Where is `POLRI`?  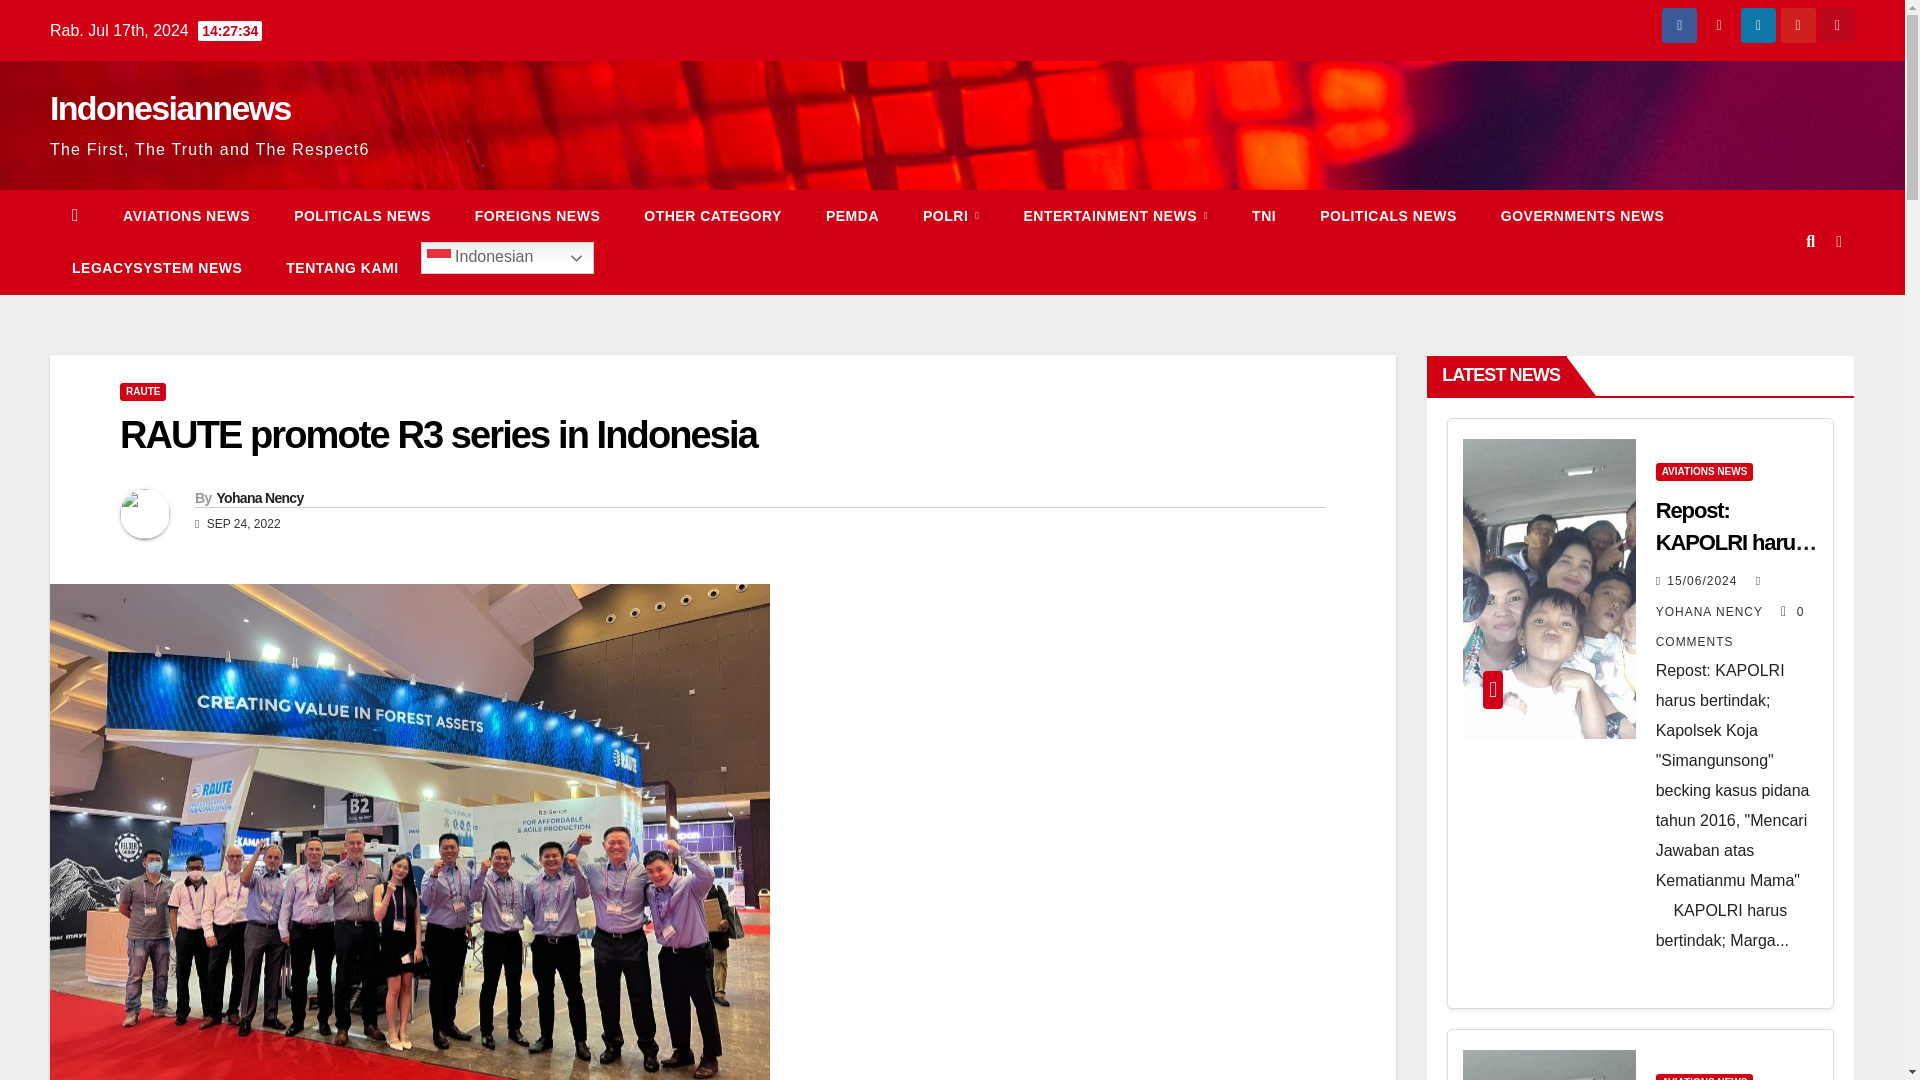
POLRI is located at coordinates (950, 216).